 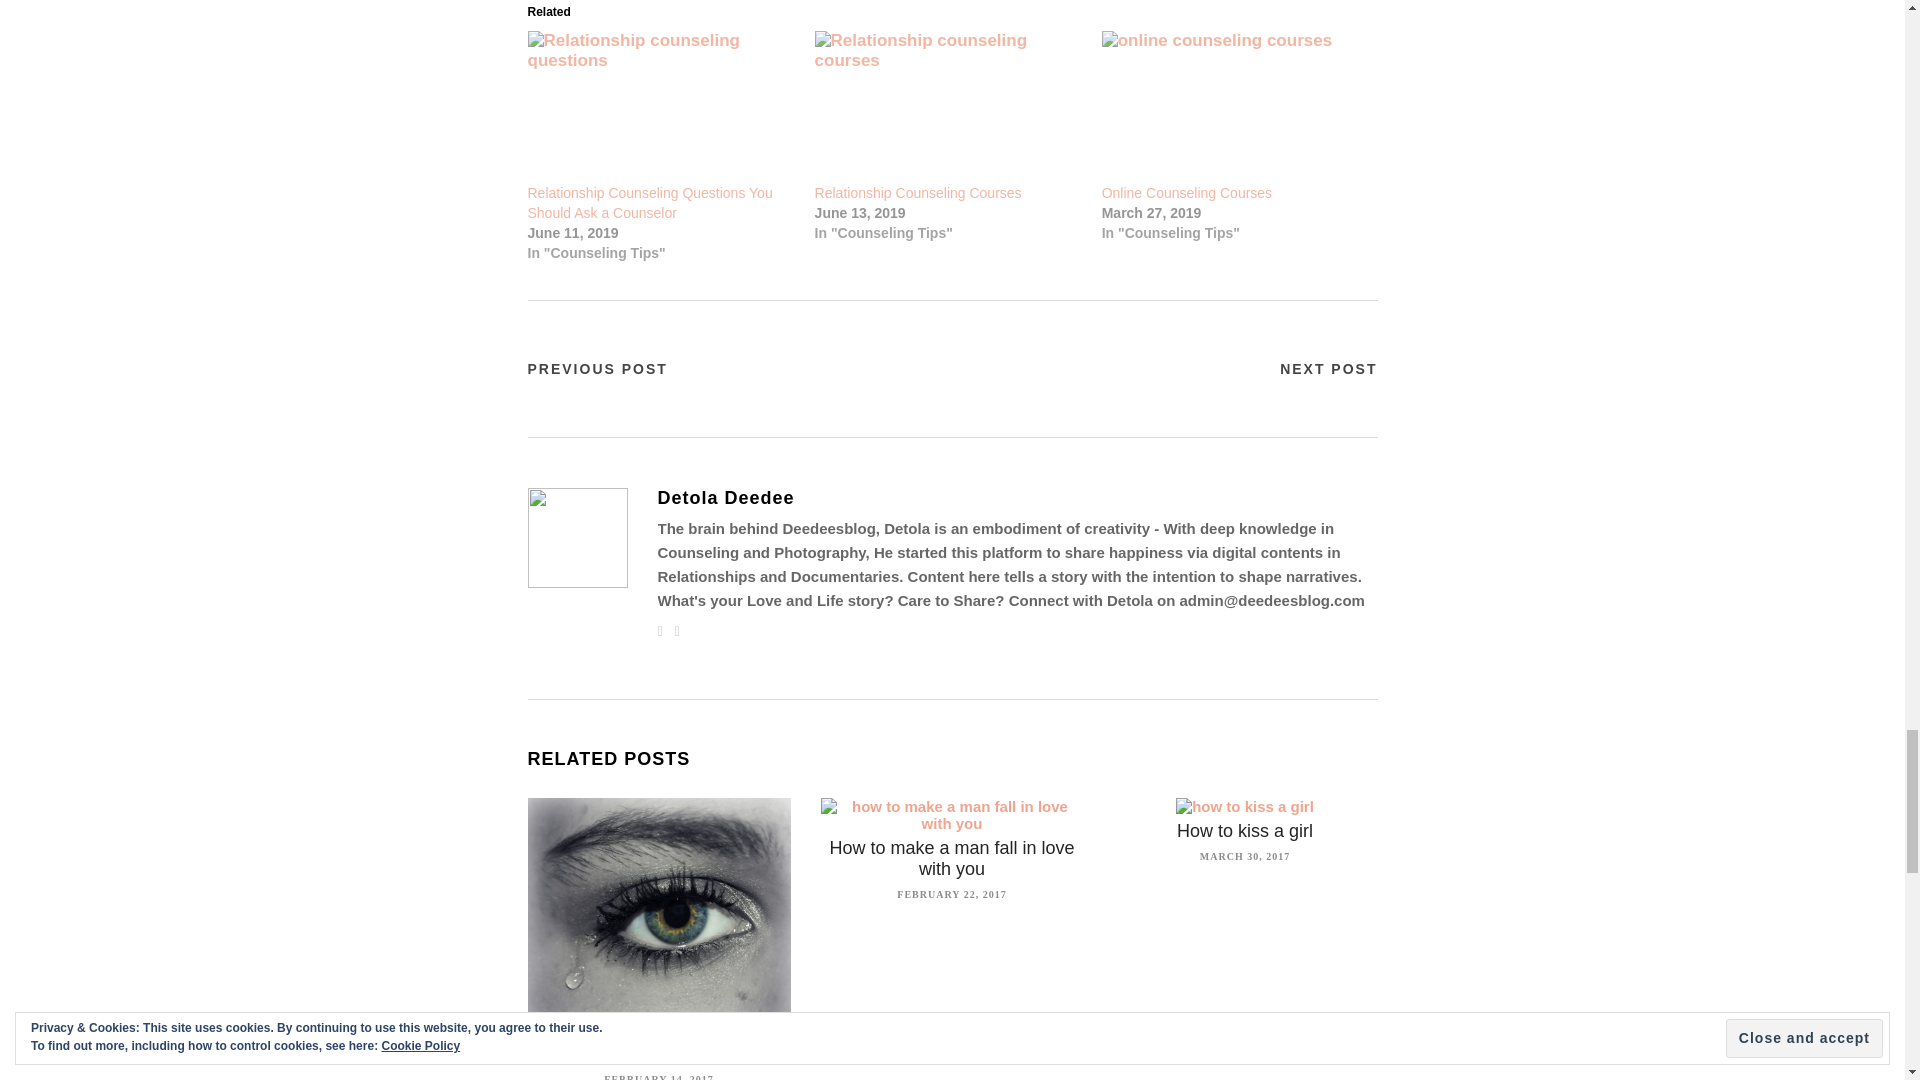 I want to click on Online Counseling Courses, so click(x=1235, y=107).